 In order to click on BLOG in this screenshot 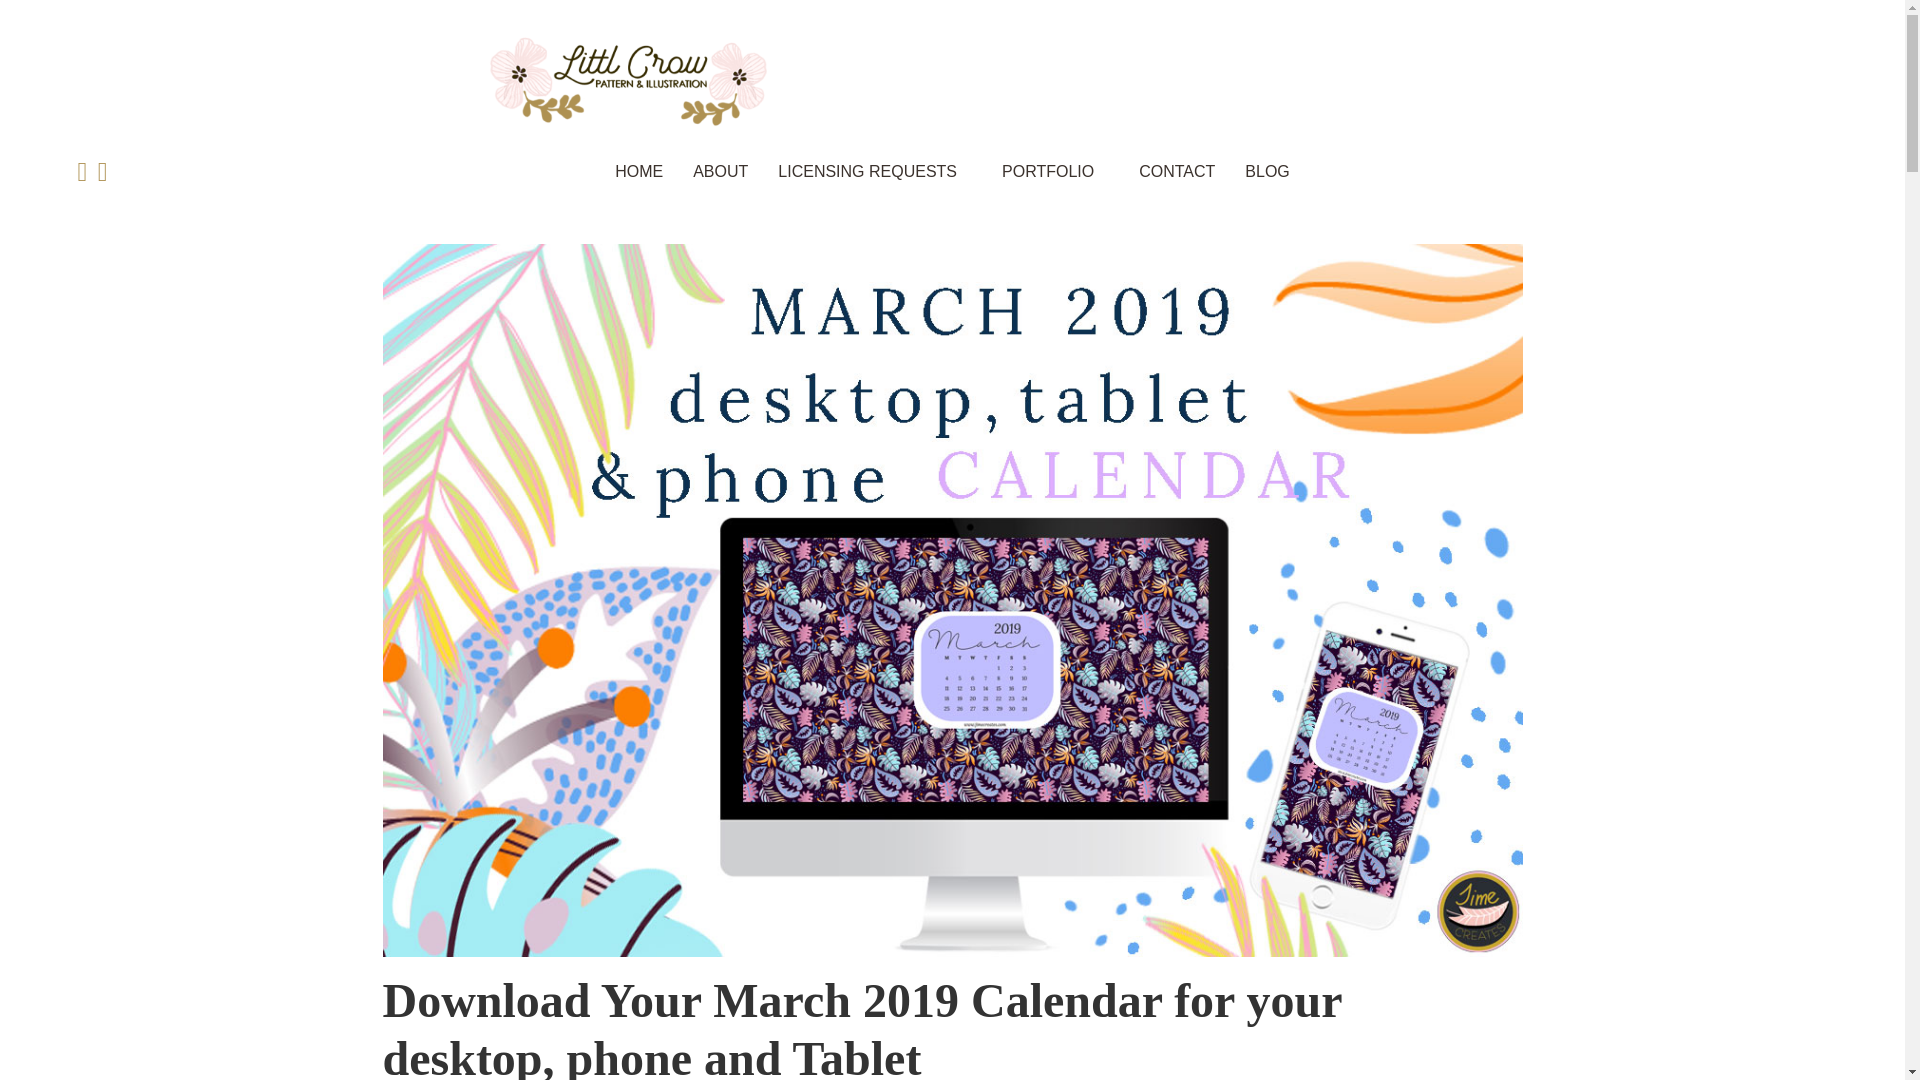, I will do `click(1266, 172)`.